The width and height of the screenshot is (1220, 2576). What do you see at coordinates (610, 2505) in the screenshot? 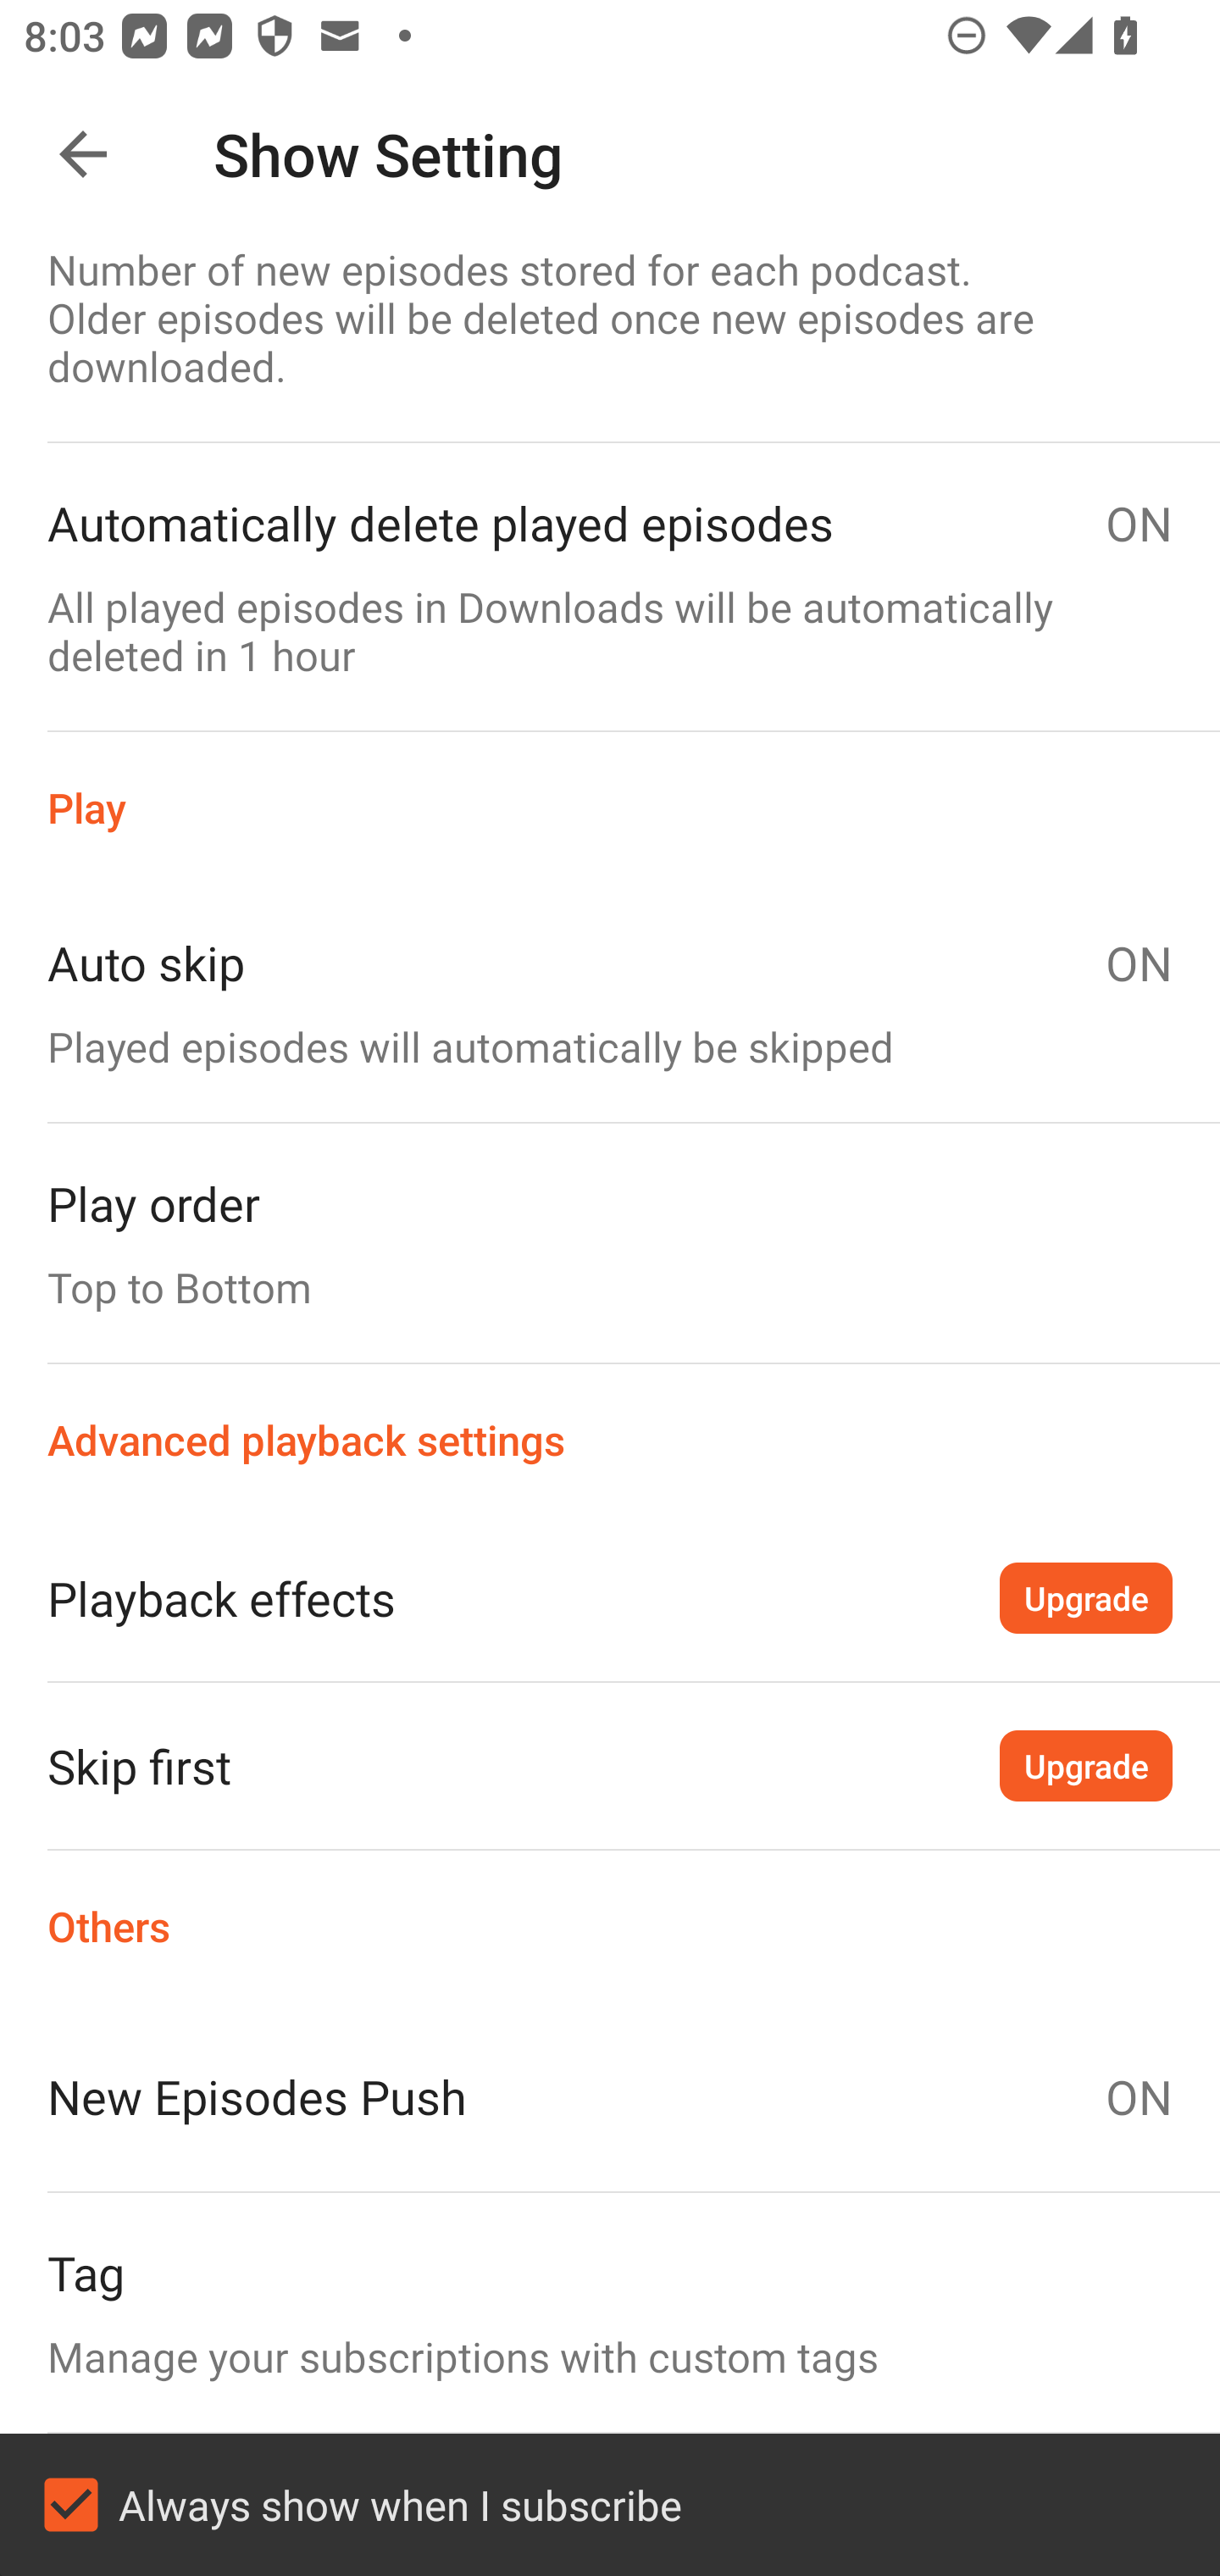
I see `Always show when I subscribe` at bounding box center [610, 2505].